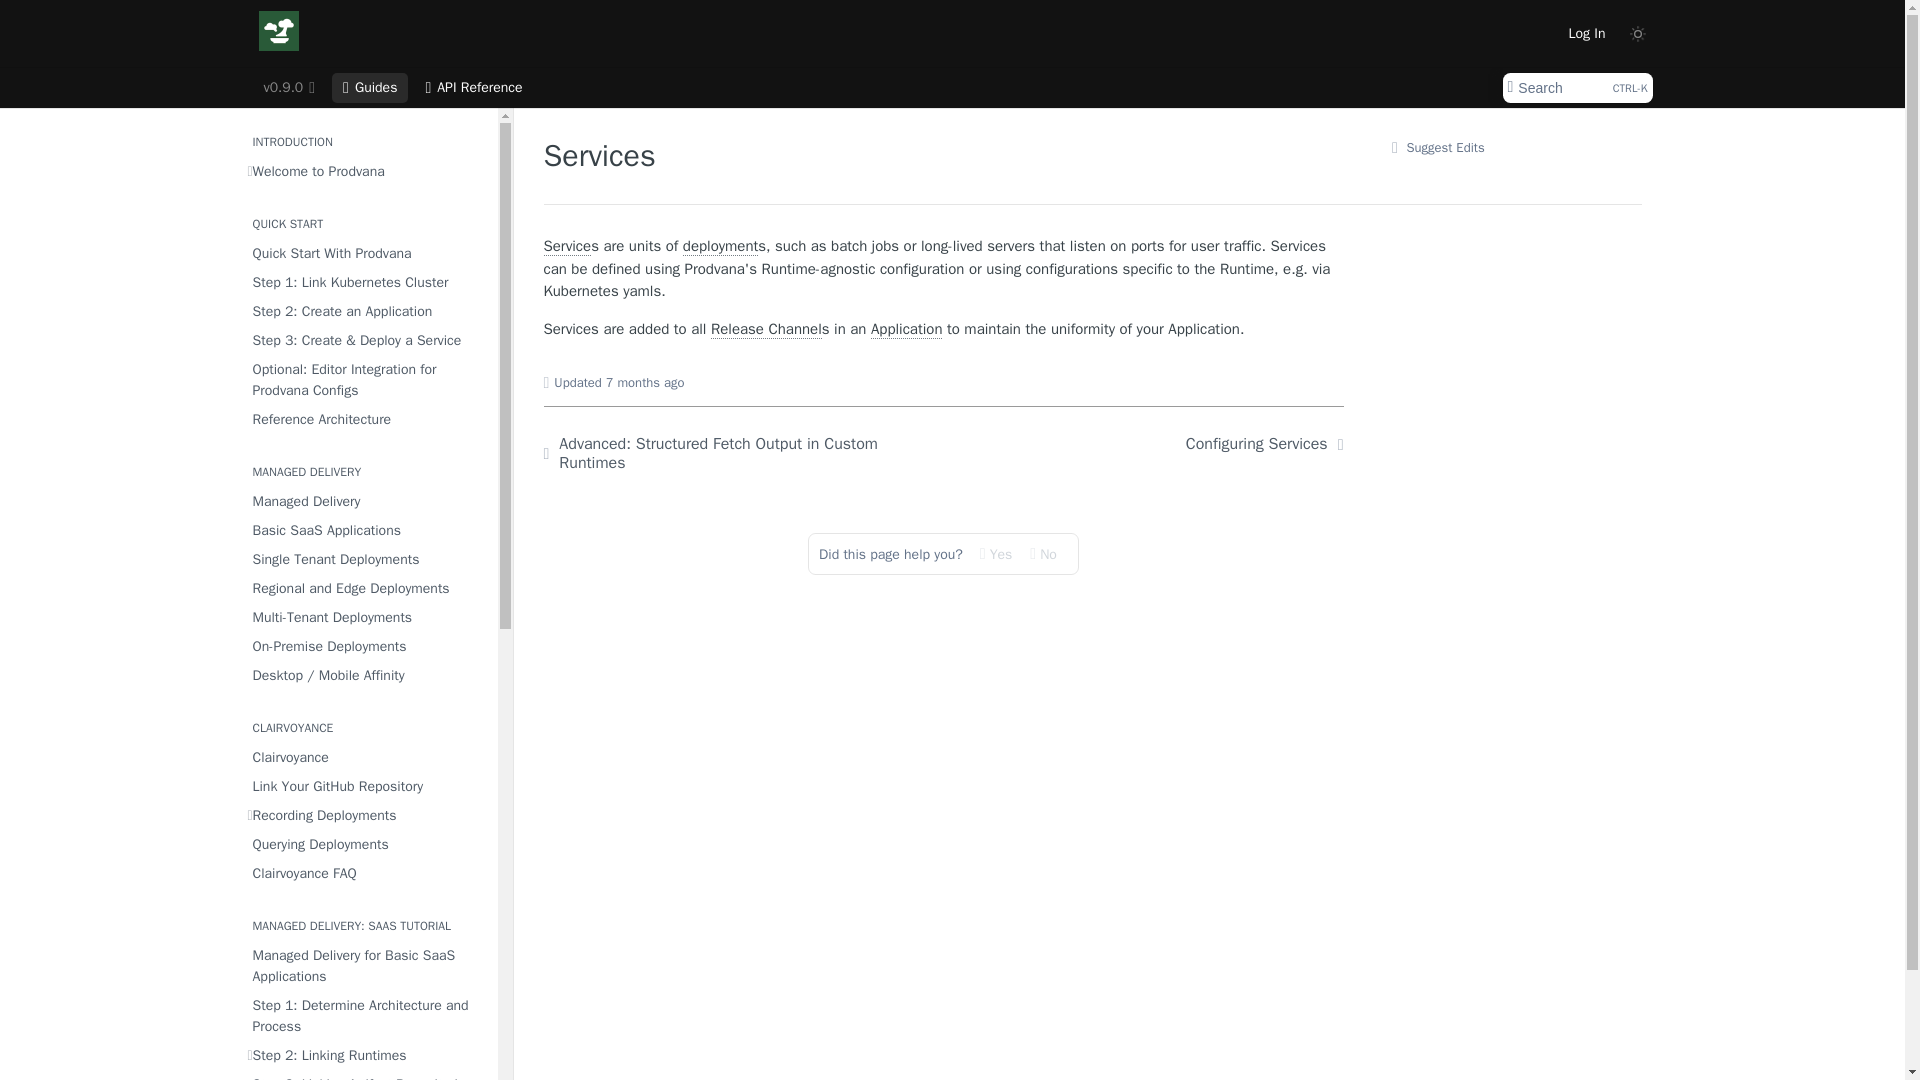 The width and height of the screenshot is (1920, 1080). What do you see at coordinates (366, 502) in the screenshot?
I see `Managed Delivery` at bounding box center [366, 502].